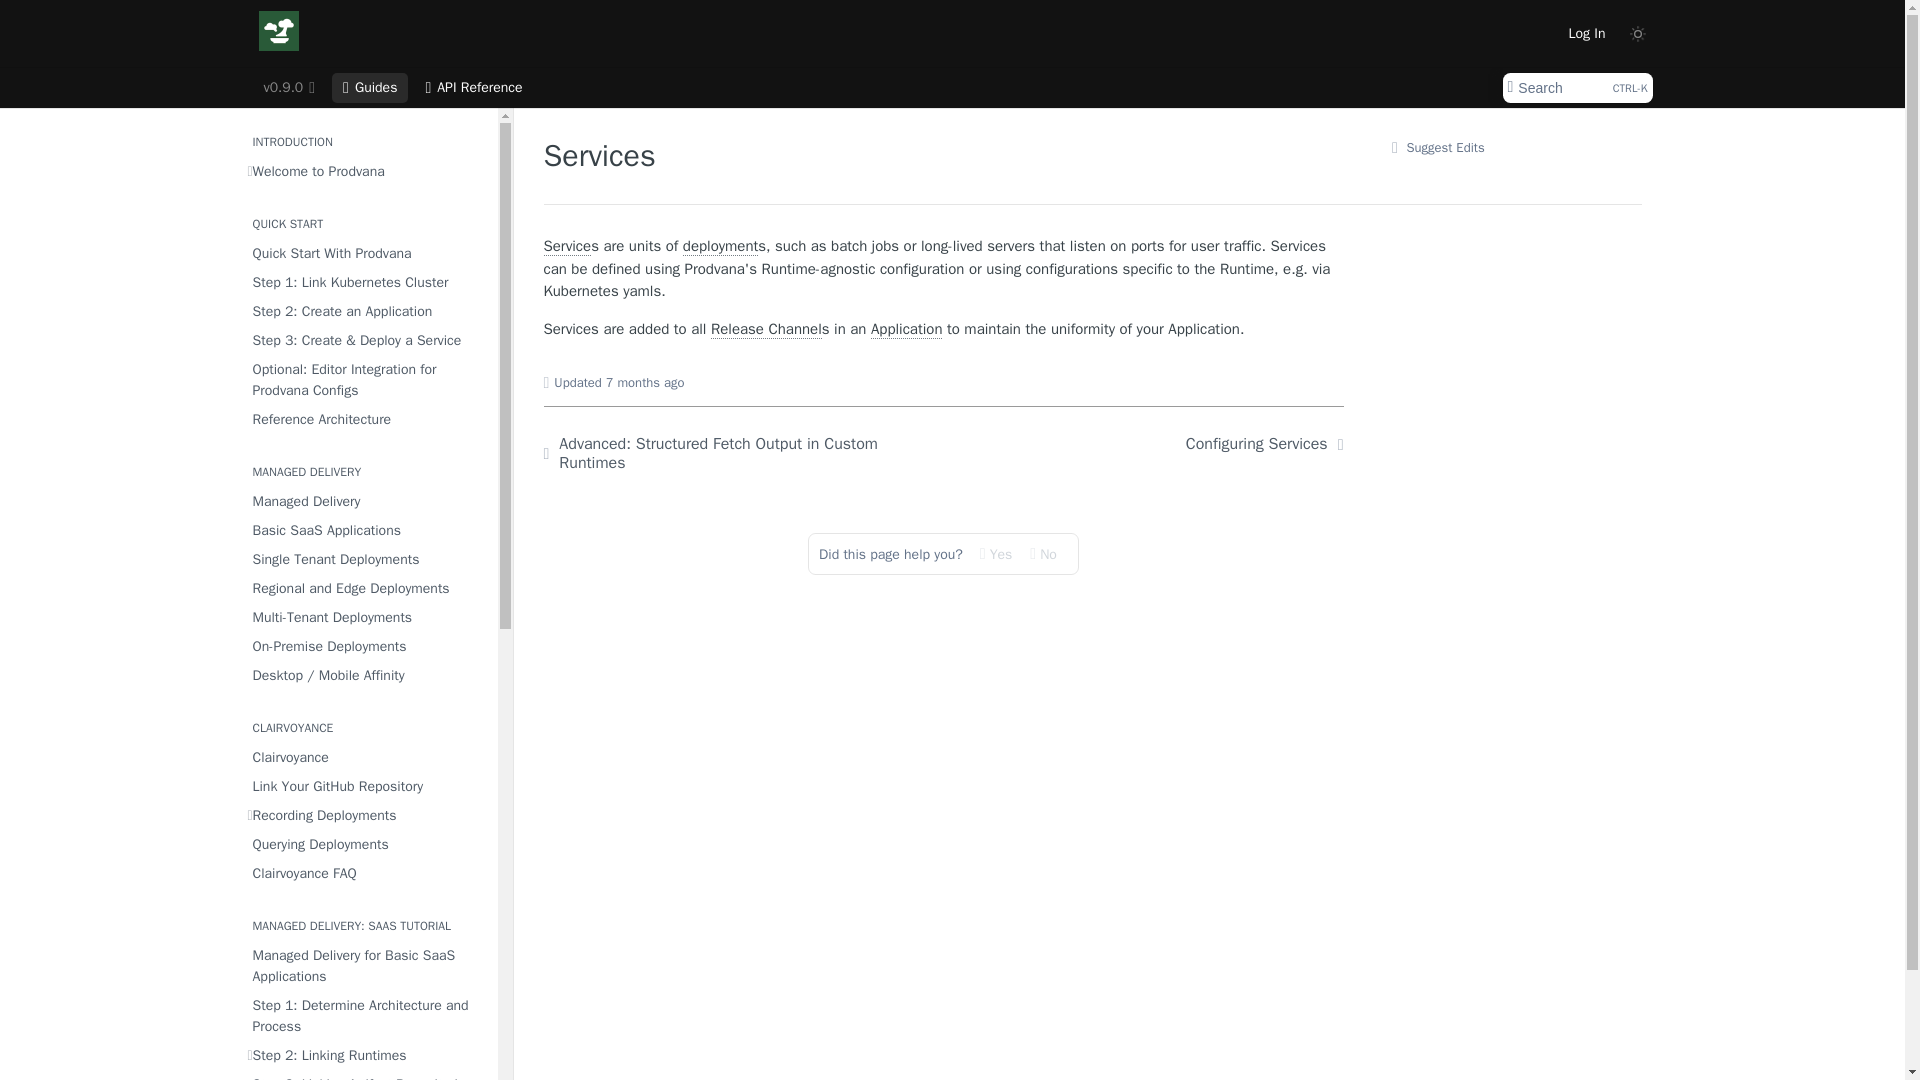 The width and height of the screenshot is (1920, 1080). What do you see at coordinates (366, 502) in the screenshot?
I see `Managed Delivery` at bounding box center [366, 502].